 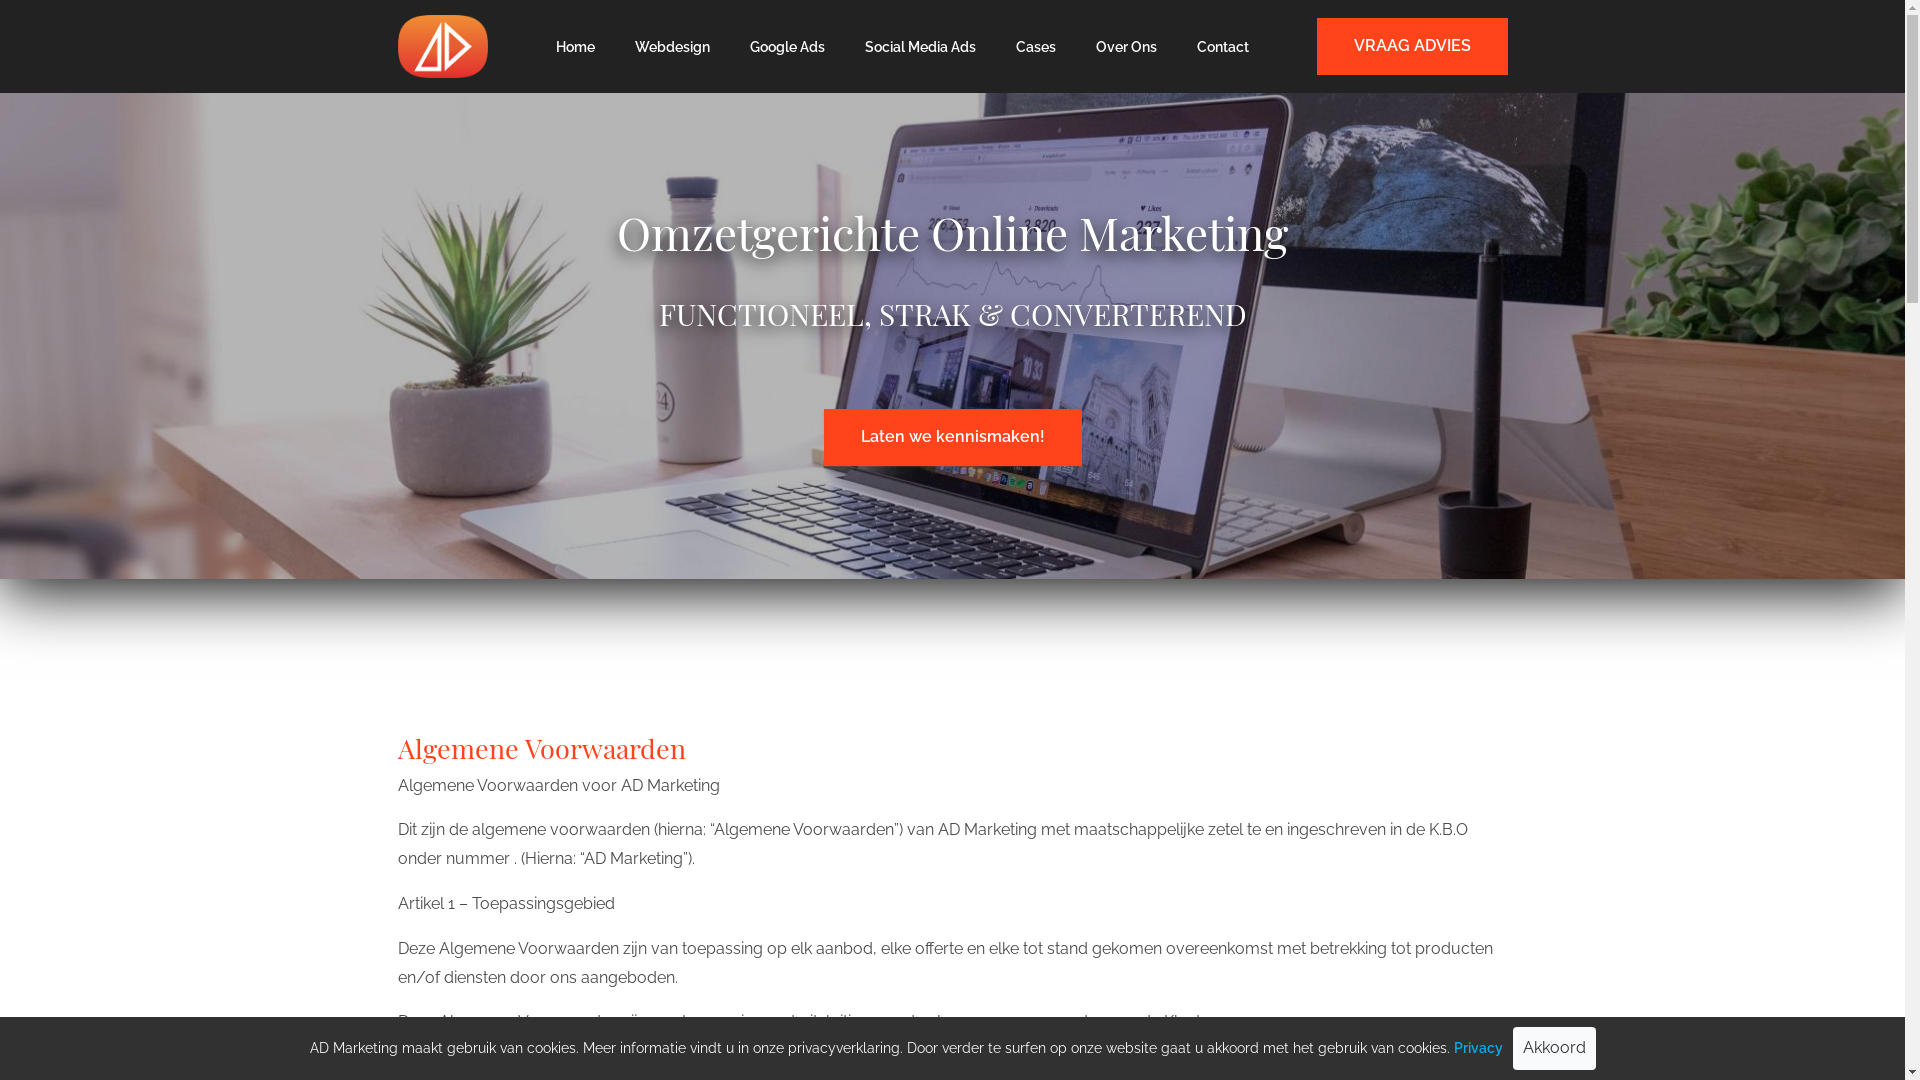 I want to click on Social Media Ads, so click(x=919, y=47).